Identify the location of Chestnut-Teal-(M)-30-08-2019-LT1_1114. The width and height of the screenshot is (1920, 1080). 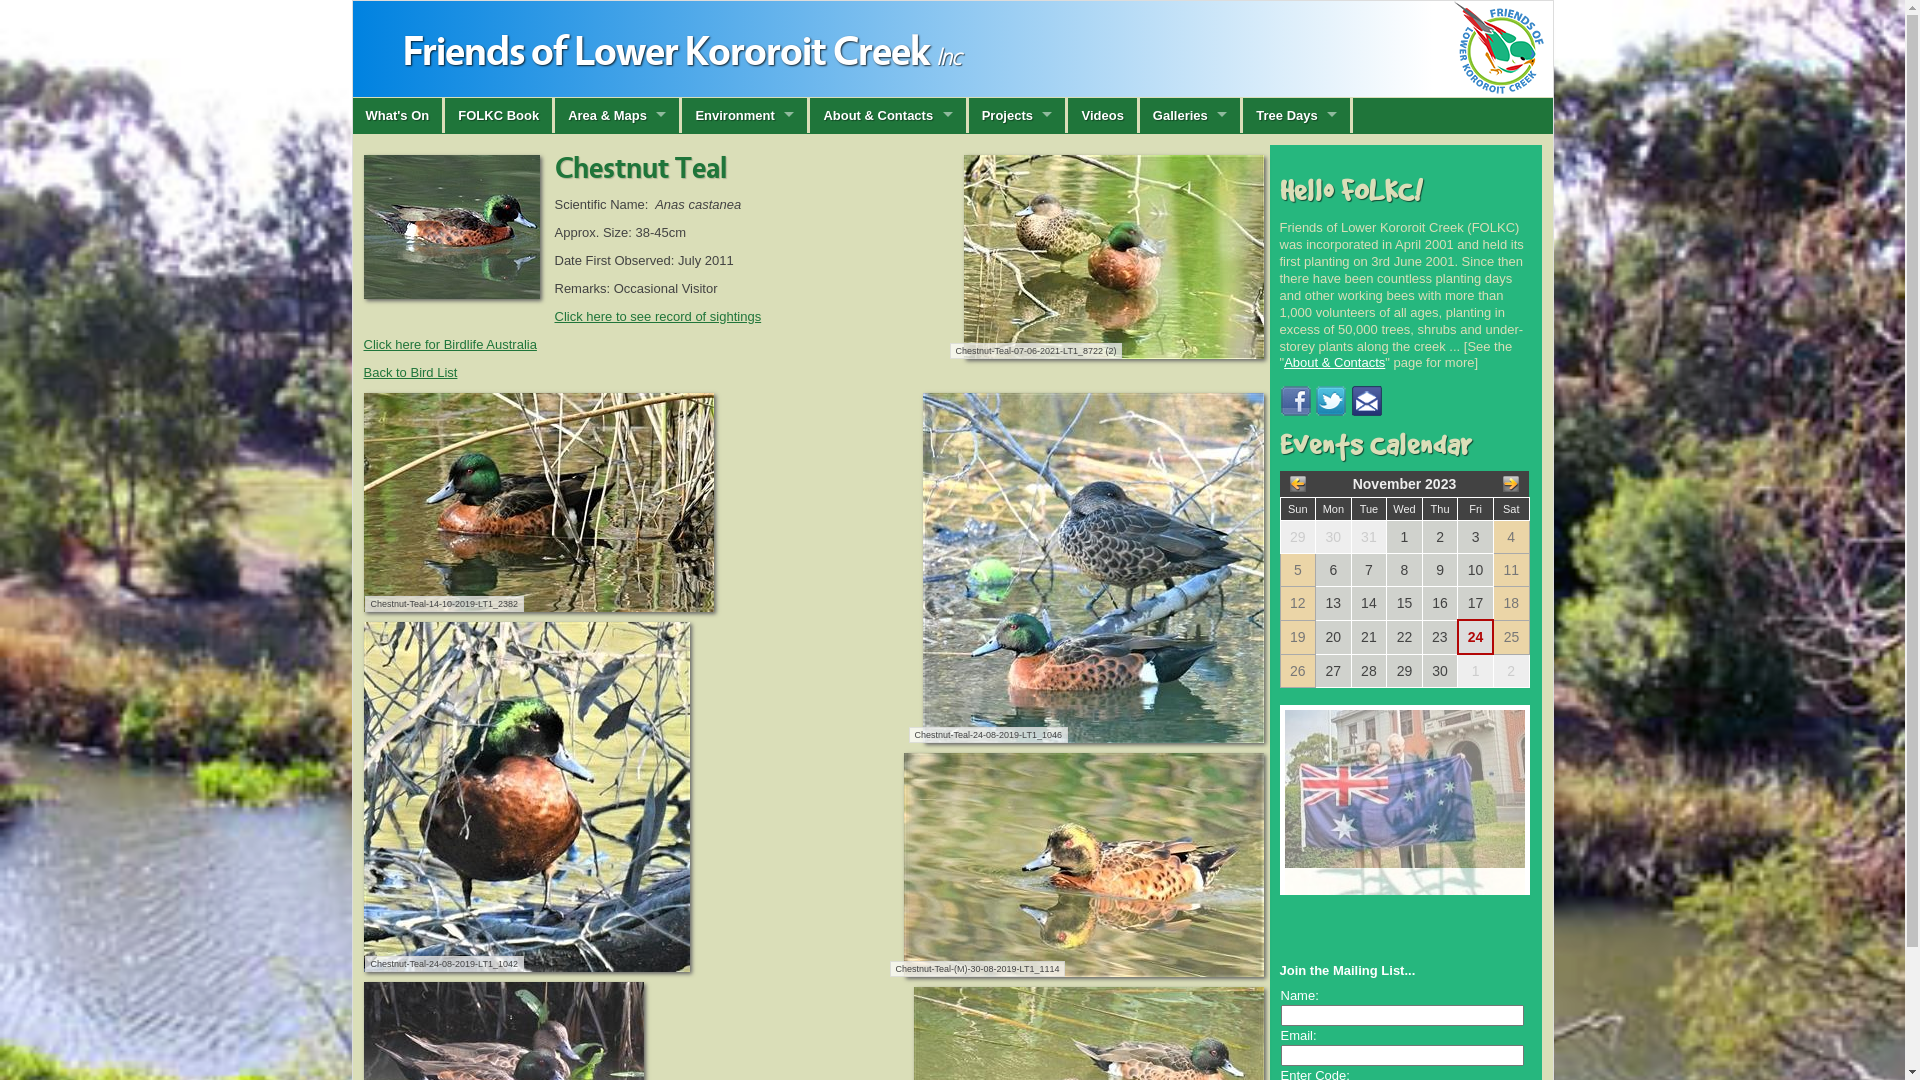
(1084, 864).